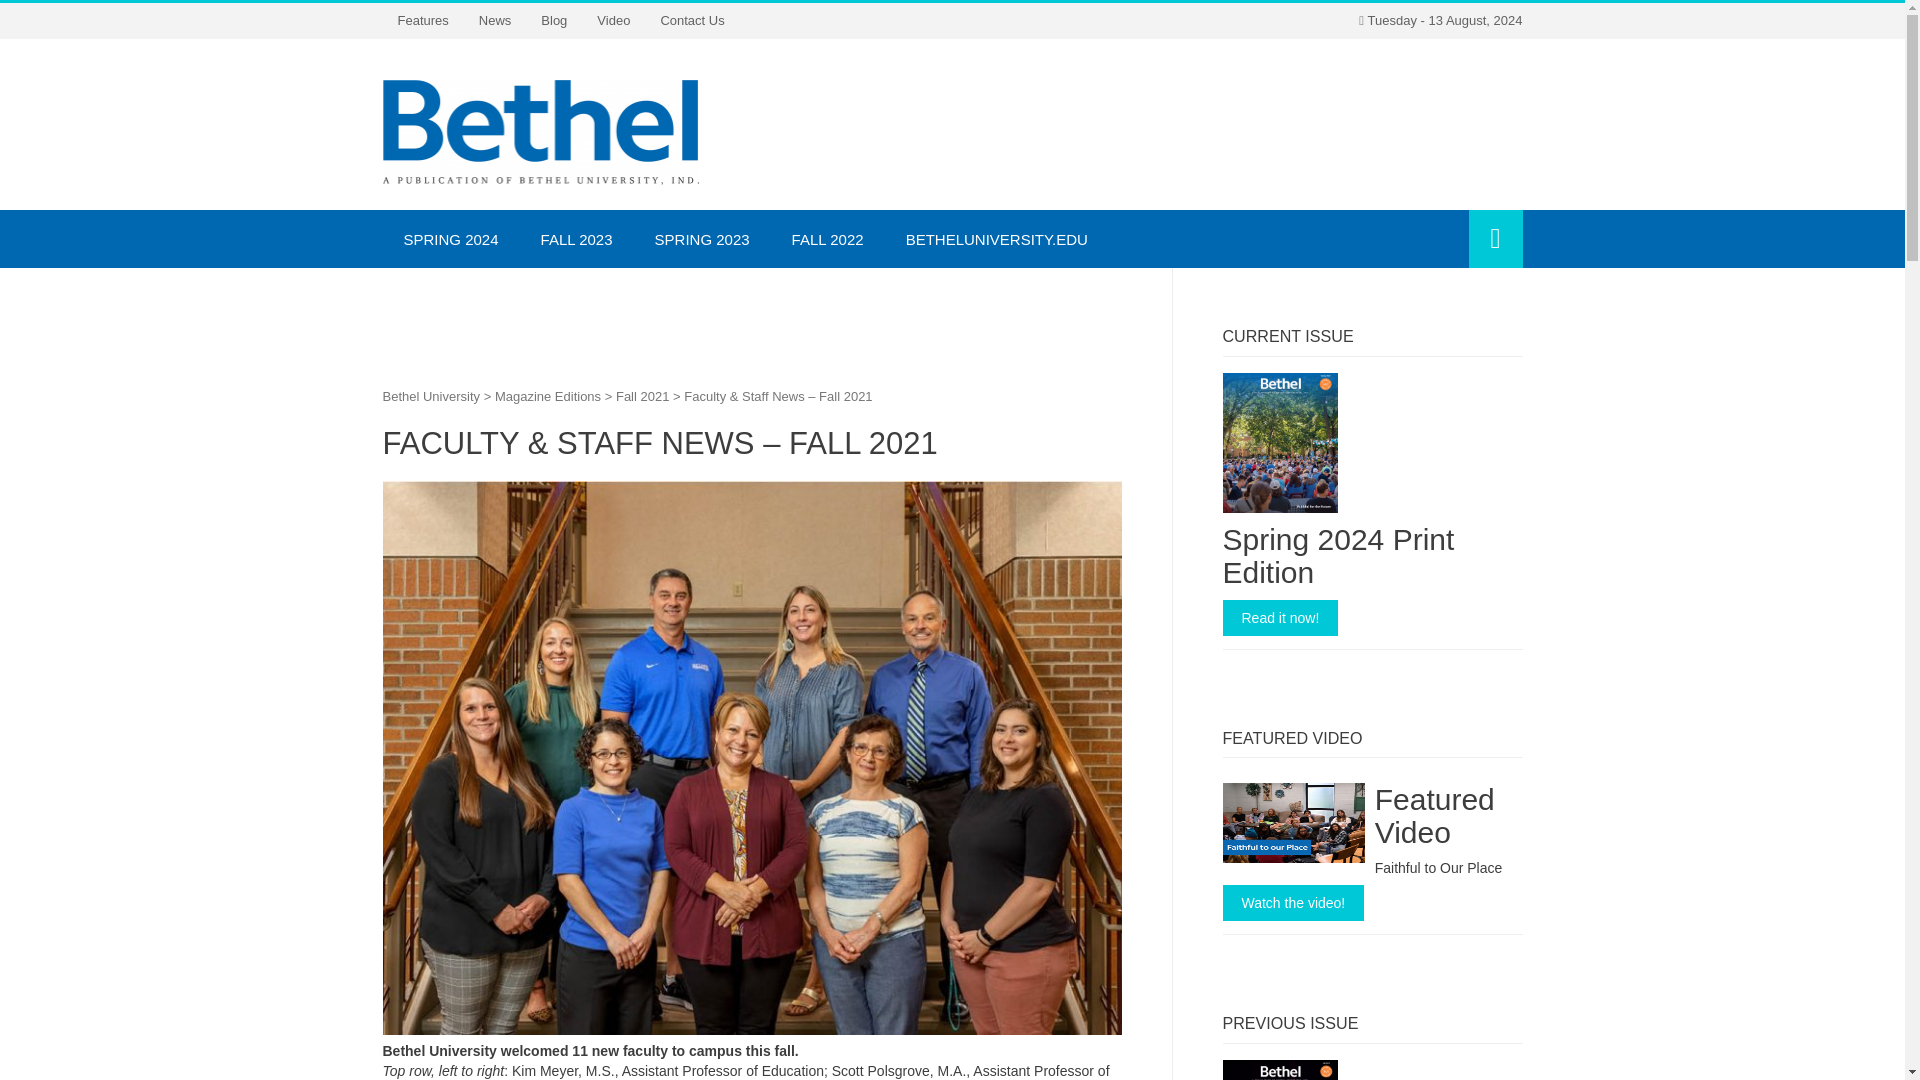 This screenshot has width=1920, height=1080. What do you see at coordinates (1280, 618) in the screenshot?
I see `Read it now!` at bounding box center [1280, 618].